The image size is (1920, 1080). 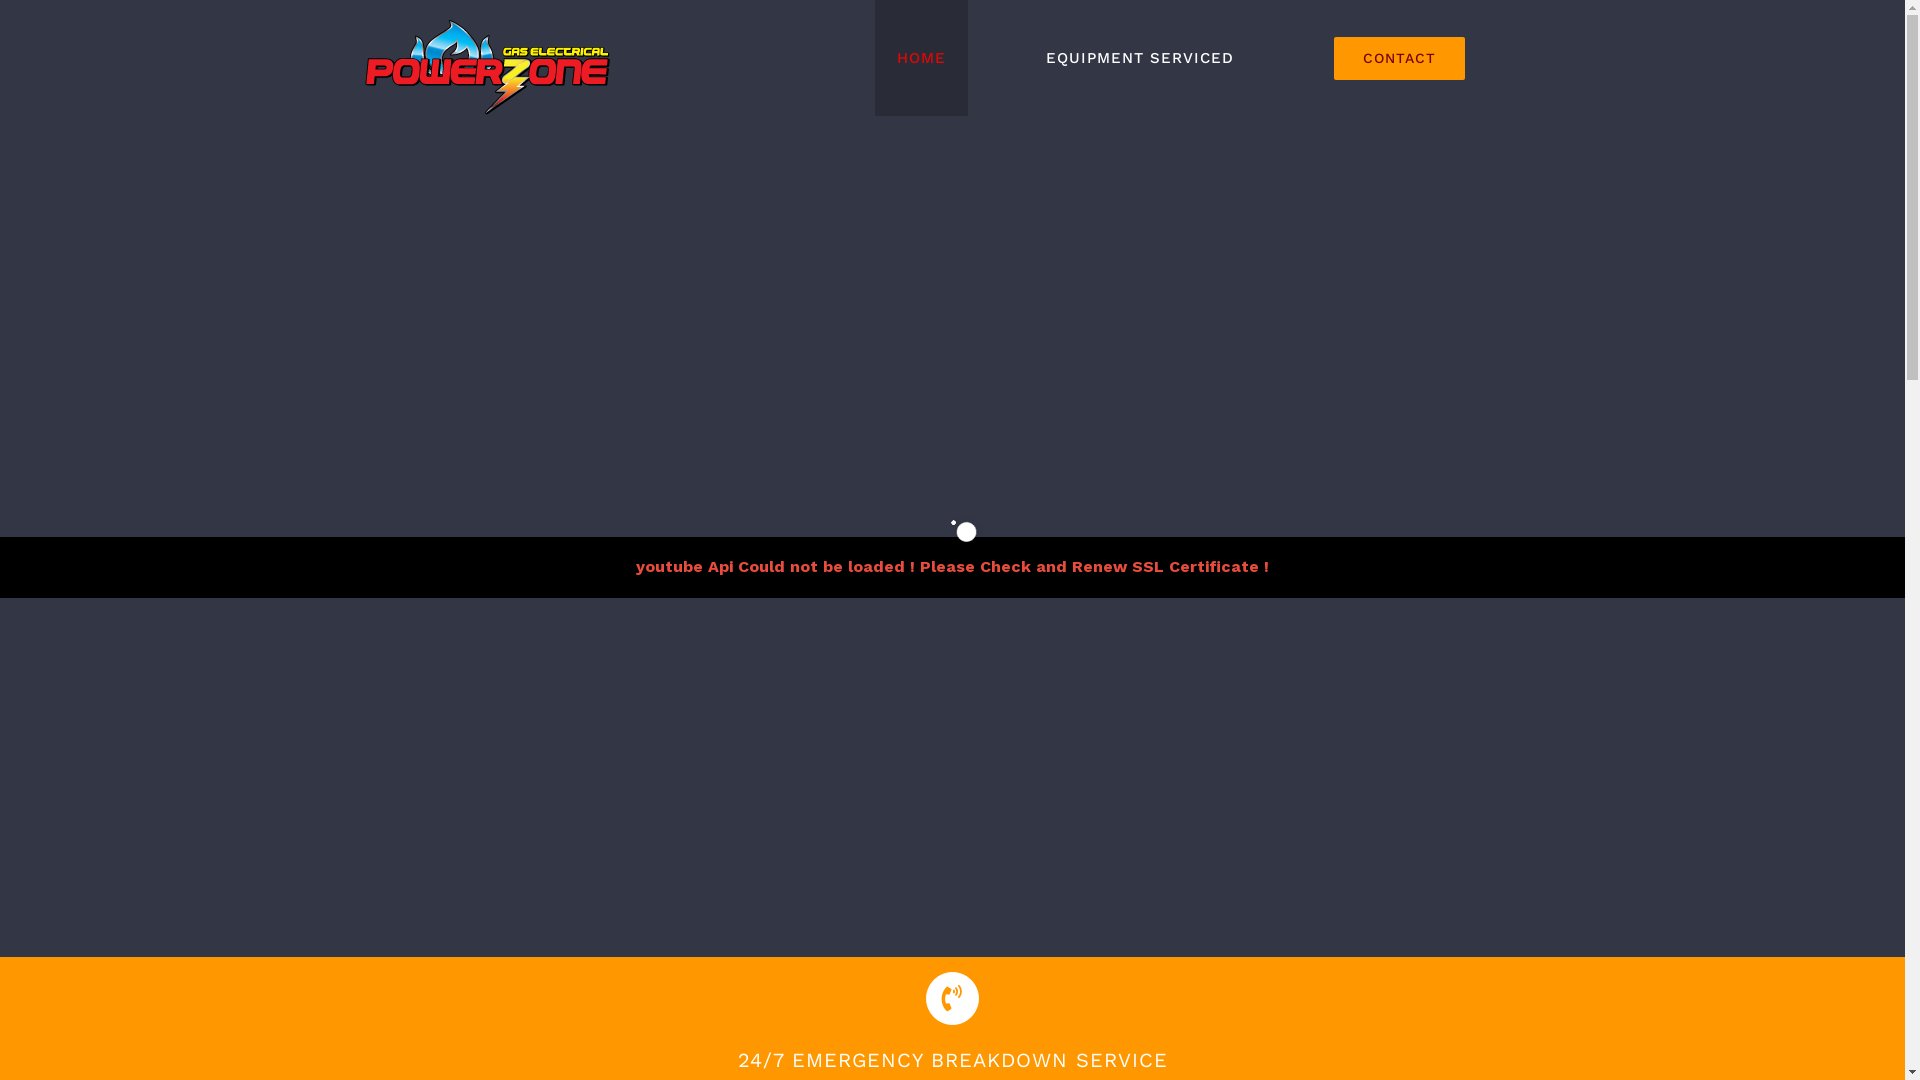 I want to click on EQUIPMENT SERVICED, so click(x=1140, y=58).